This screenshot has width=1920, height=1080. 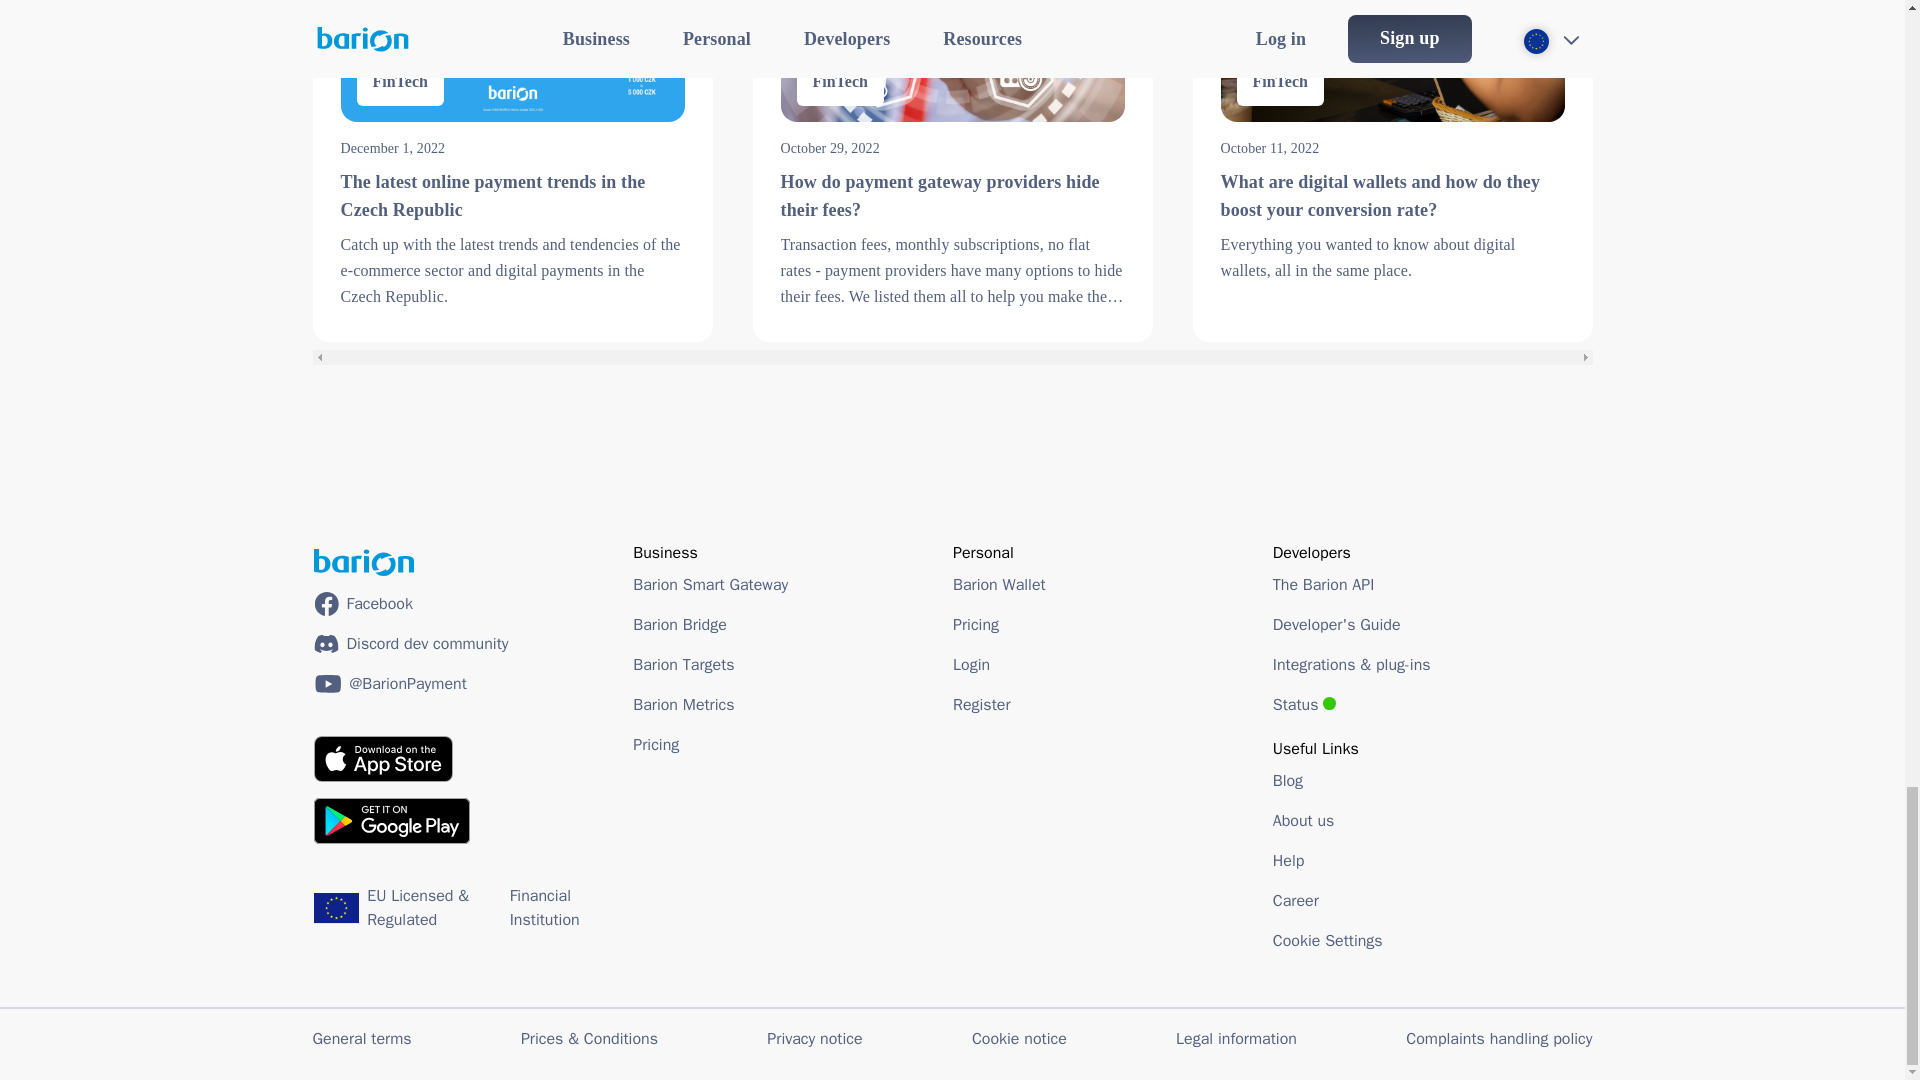 I want to click on Register, so click(x=982, y=704).